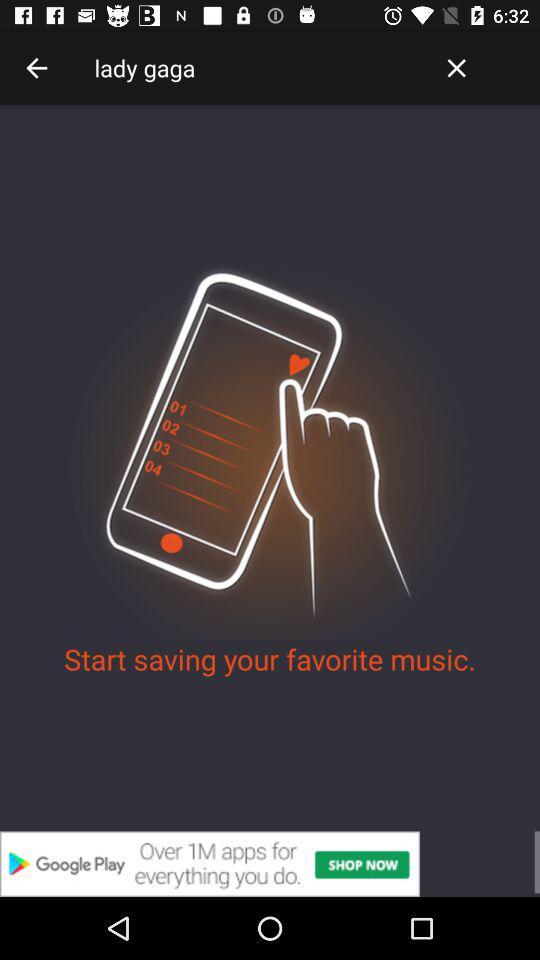 The width and height of the screenshot is (540, 960). Describe the element at coordinates (270, 864) in the screenshot. I see `interact with advertisement` at that location.